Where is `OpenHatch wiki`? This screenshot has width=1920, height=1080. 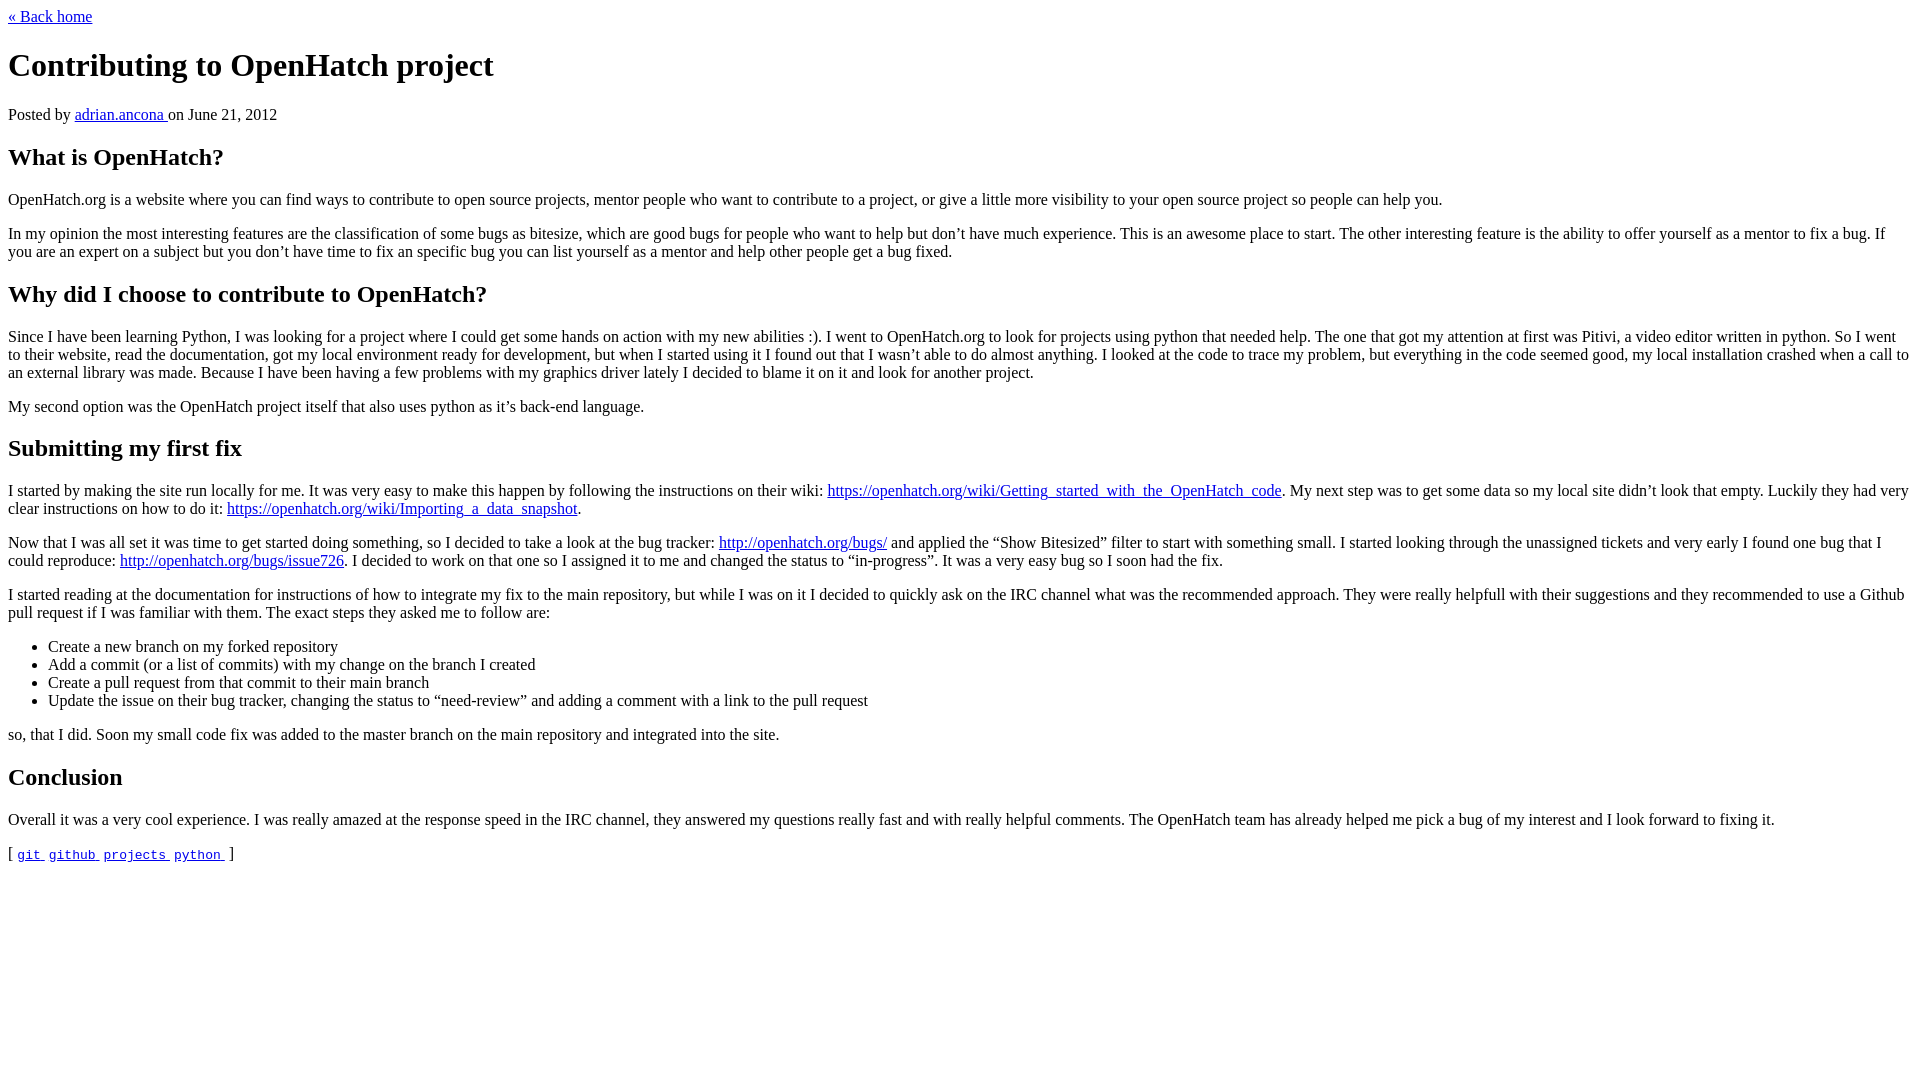 OpenHatch wiki is located at coordinates (1054, 490).